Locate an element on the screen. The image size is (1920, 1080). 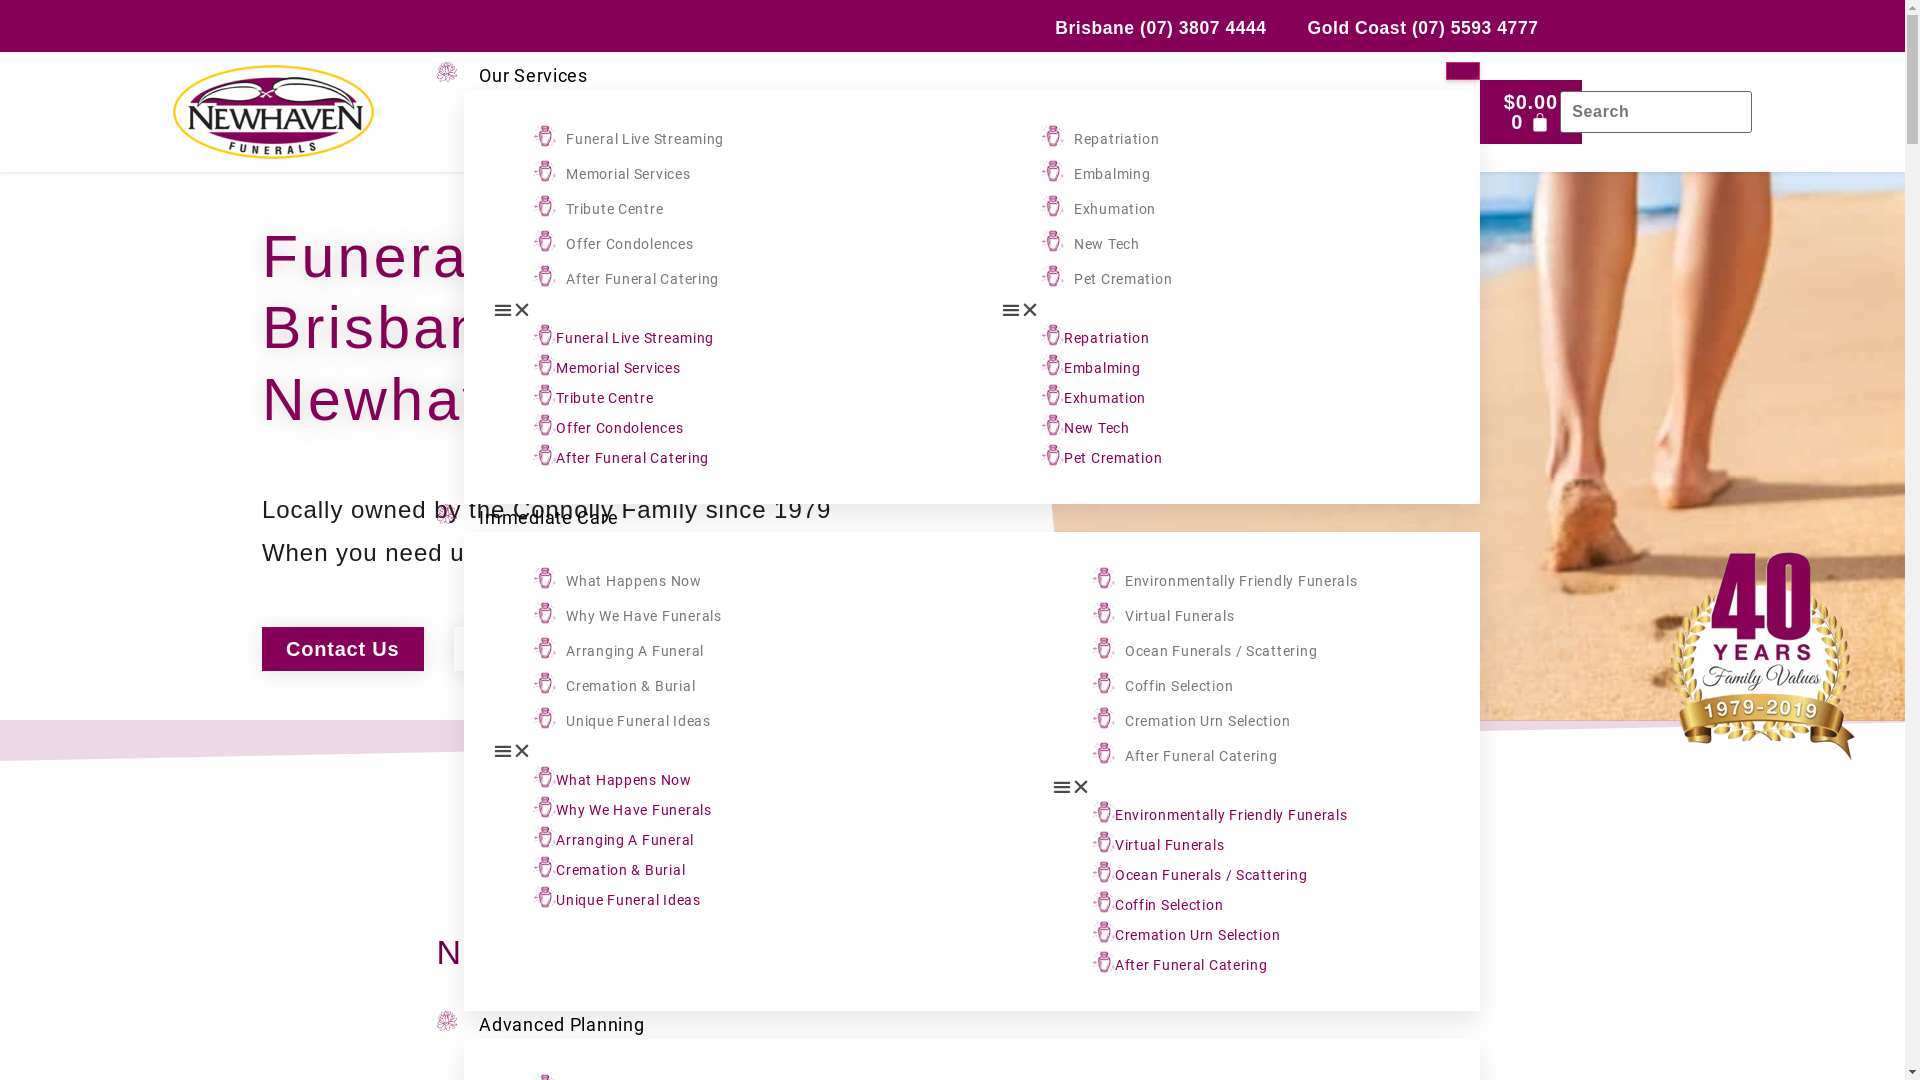
Gold Coast (07) 5593 4777 is located at coordinates (1411, 24).